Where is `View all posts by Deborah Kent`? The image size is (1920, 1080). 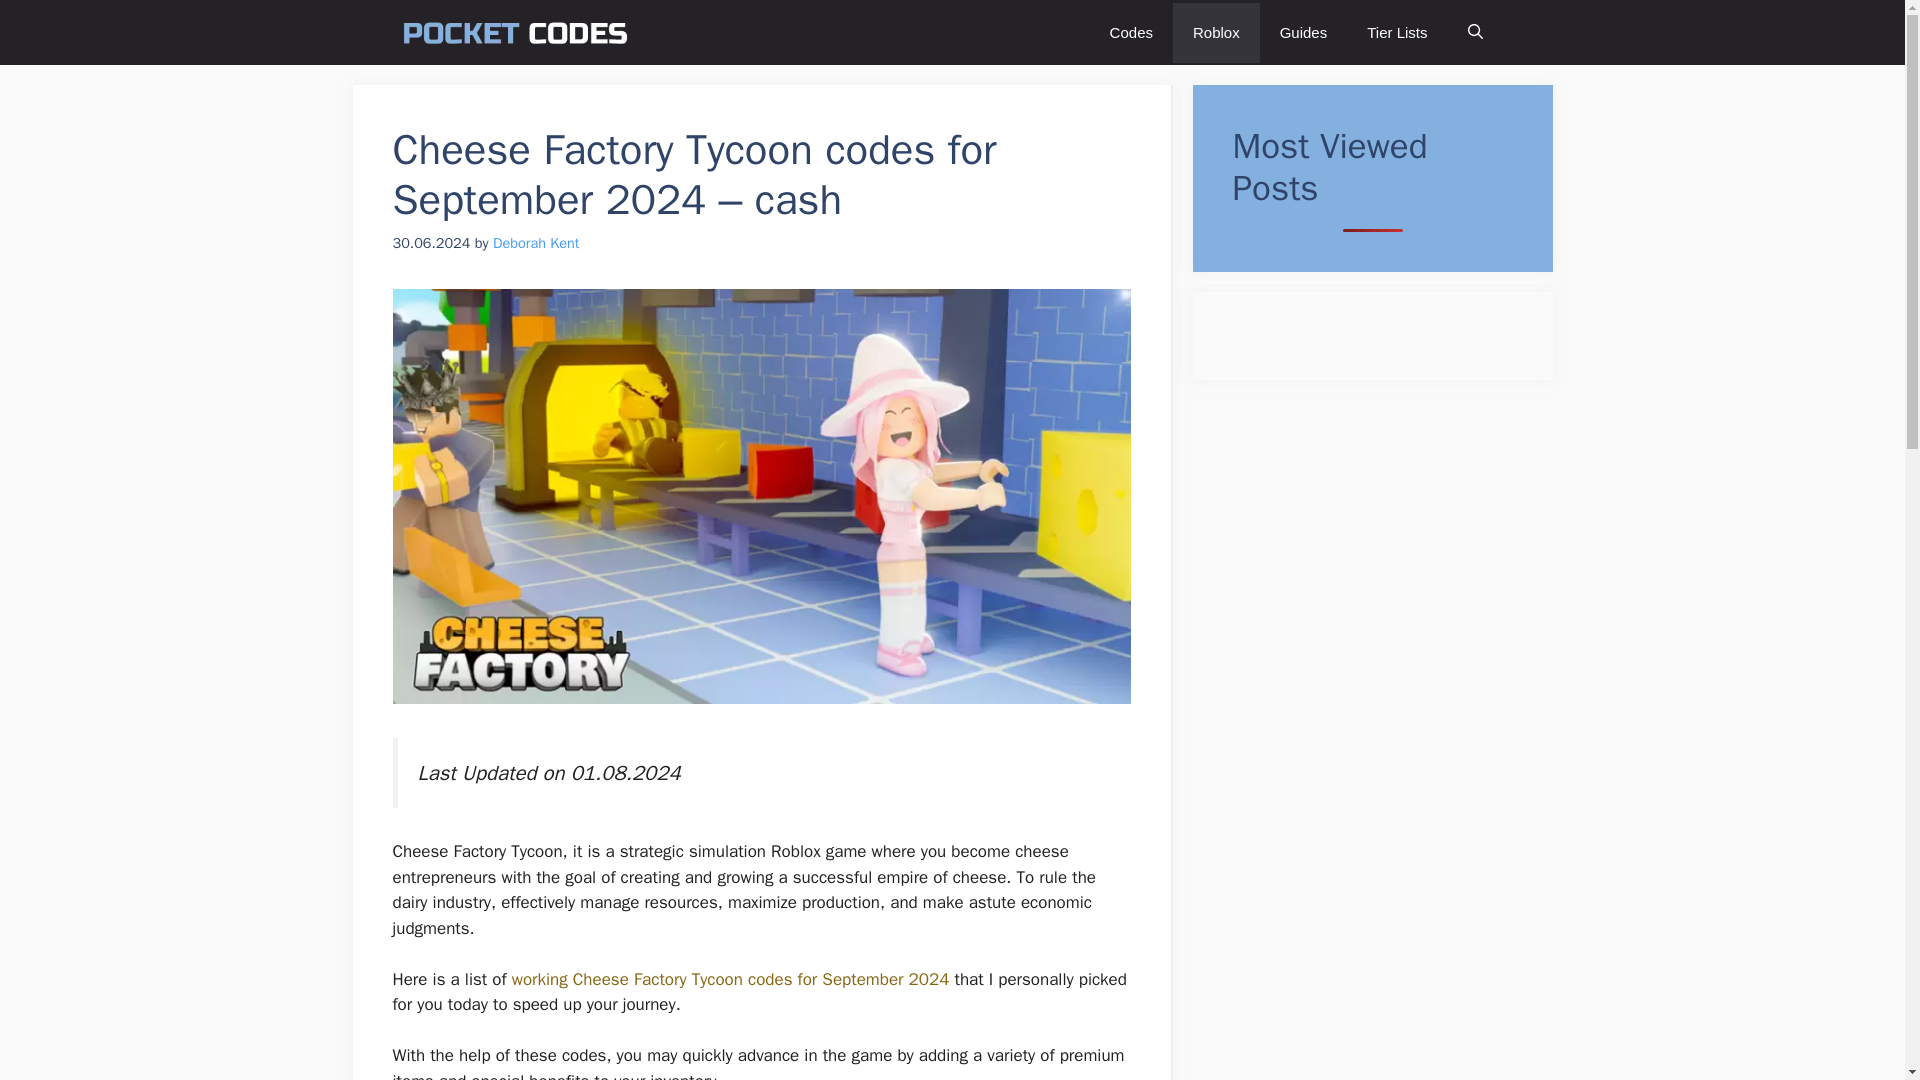
View all posts by Deborah Kent is located at coordinates (536, 242).